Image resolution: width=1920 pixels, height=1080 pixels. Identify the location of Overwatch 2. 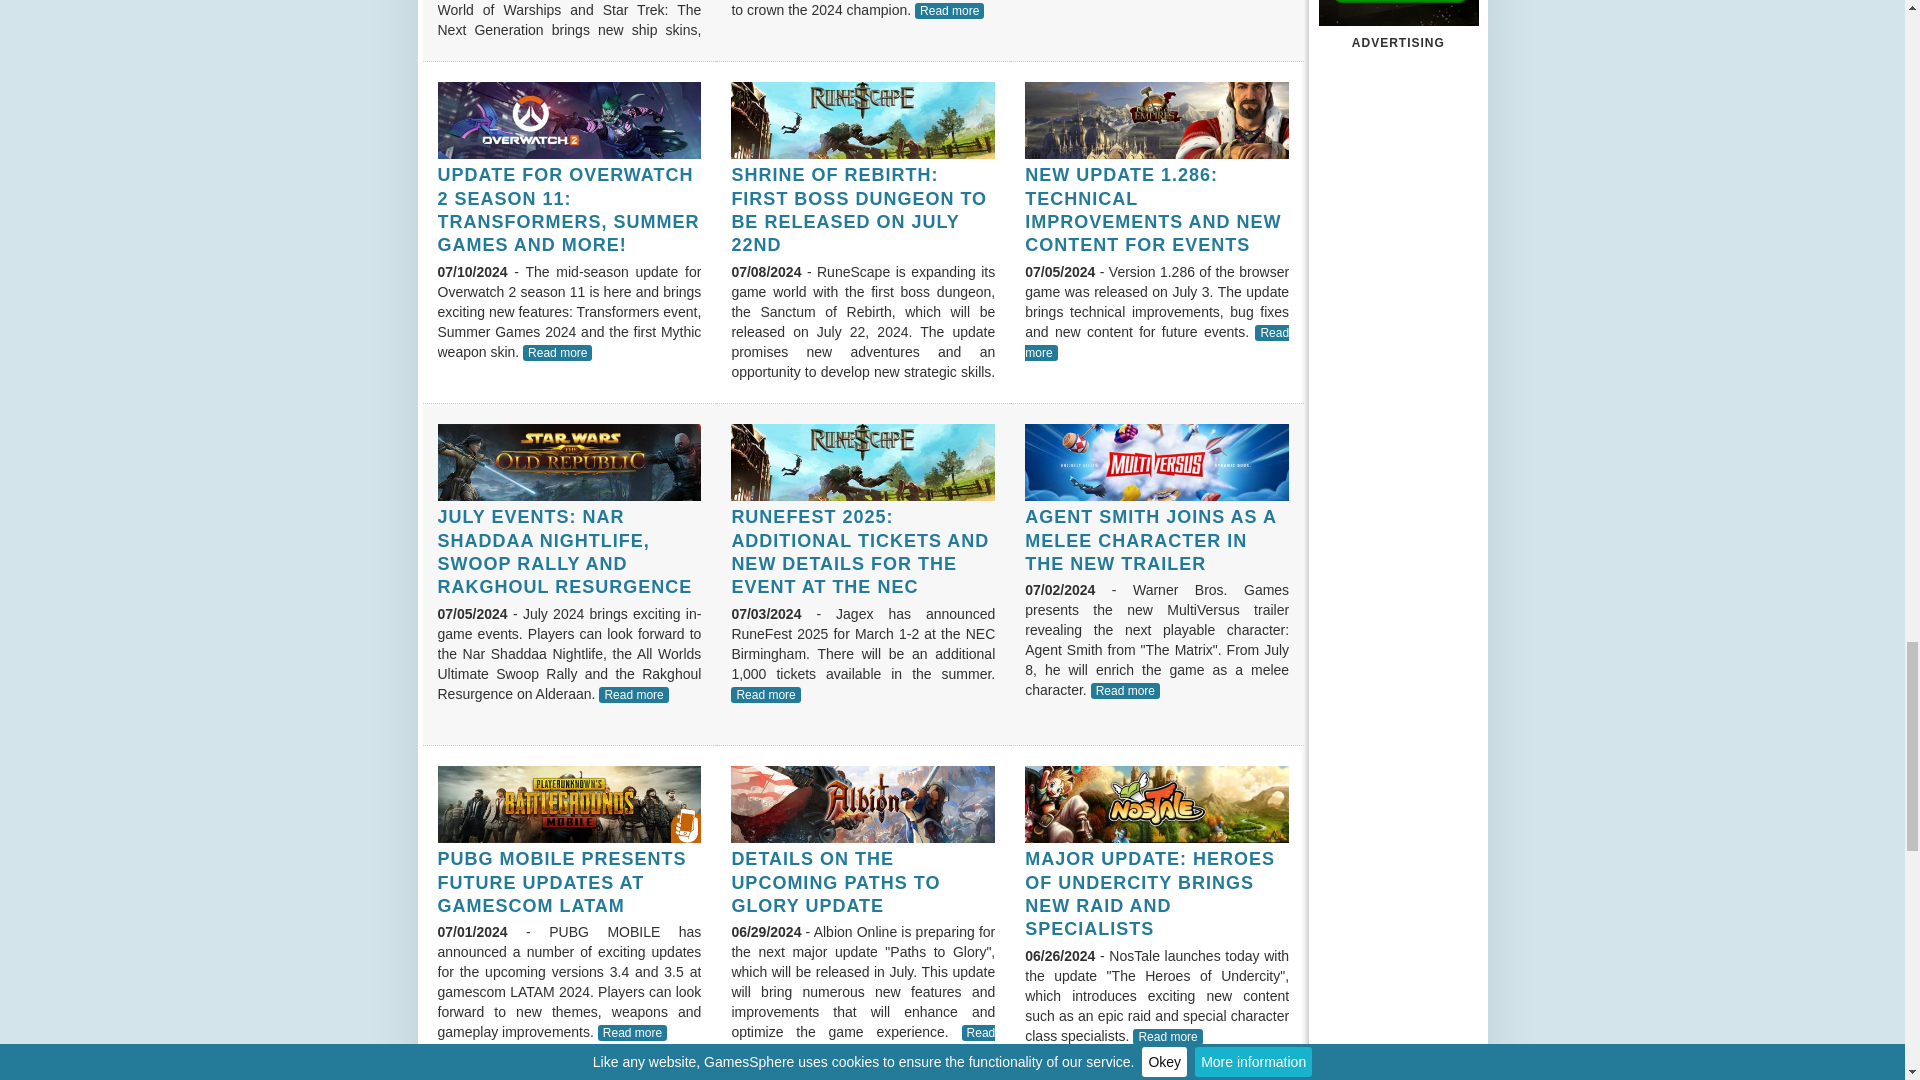
(570, 120).